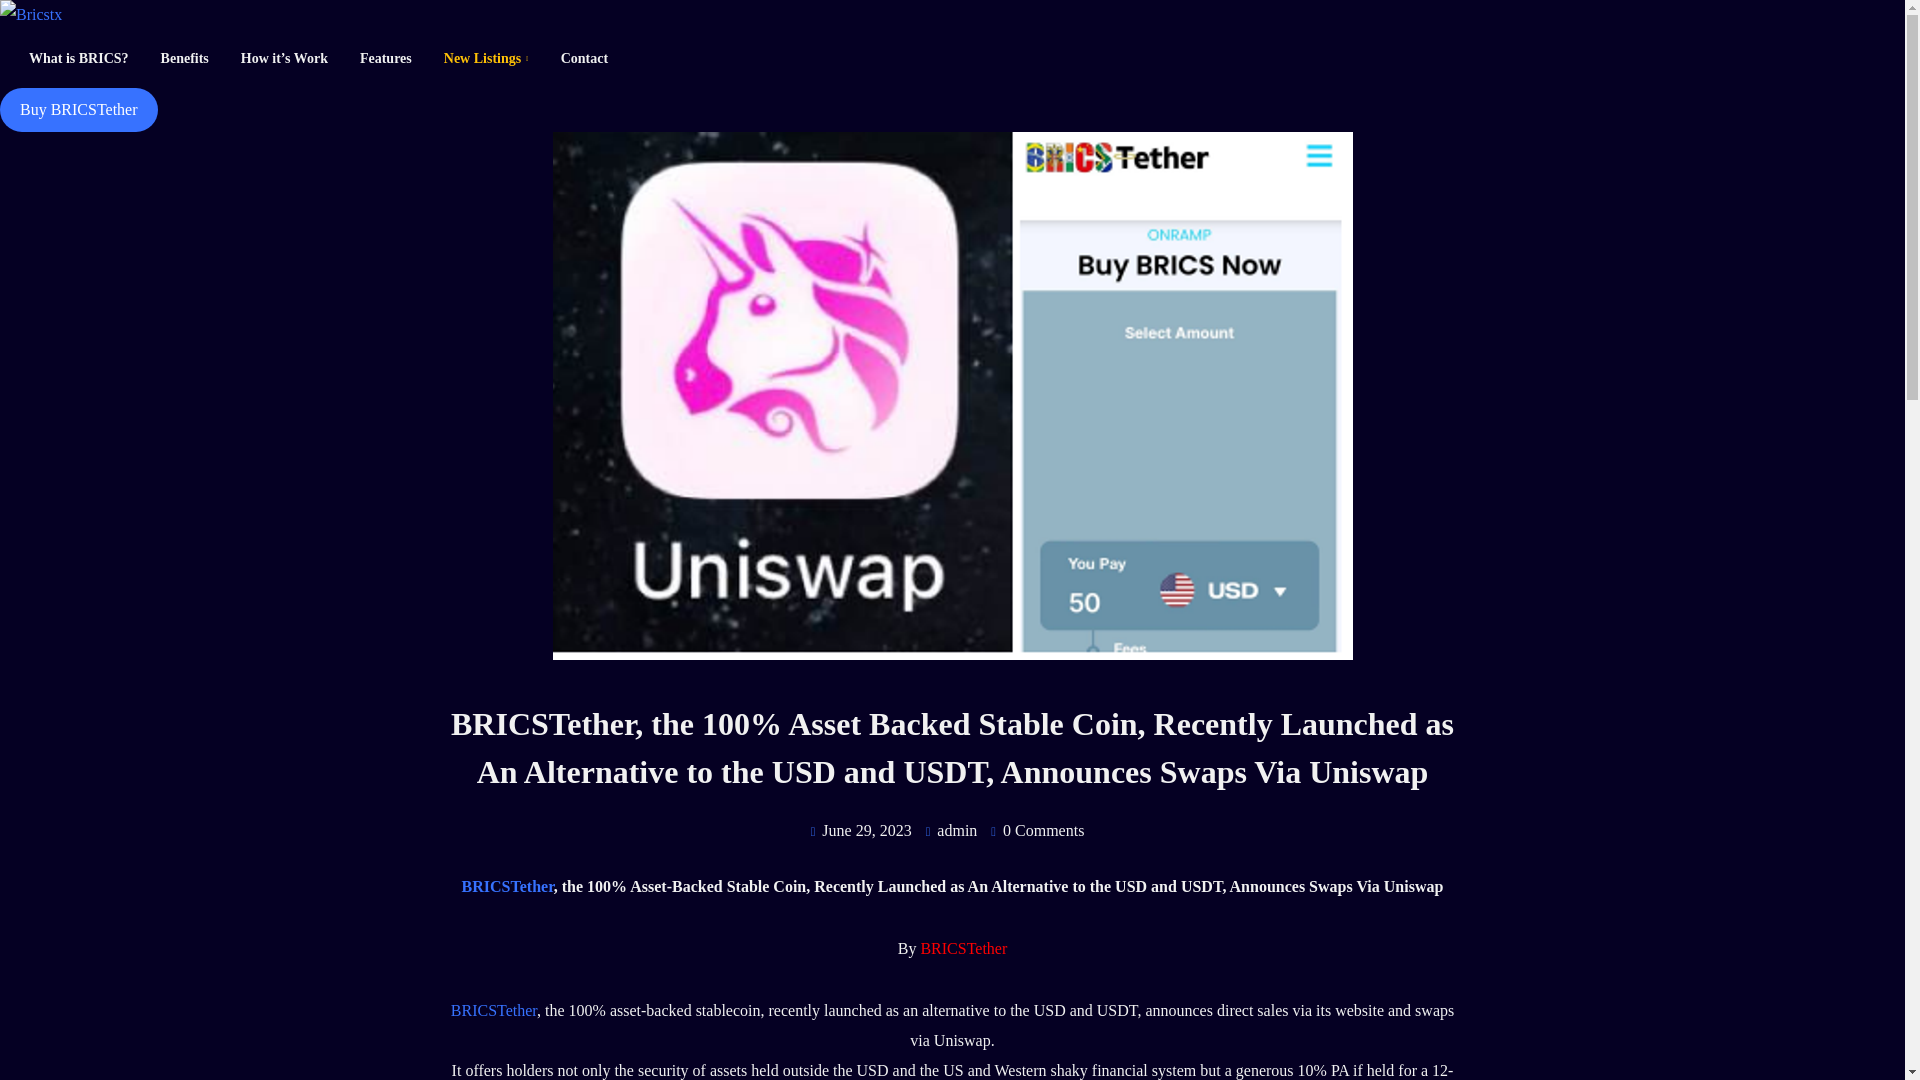  Describe the element at coordinates (508, 886) in the screenshot. I see `BRICSTether` at that location.